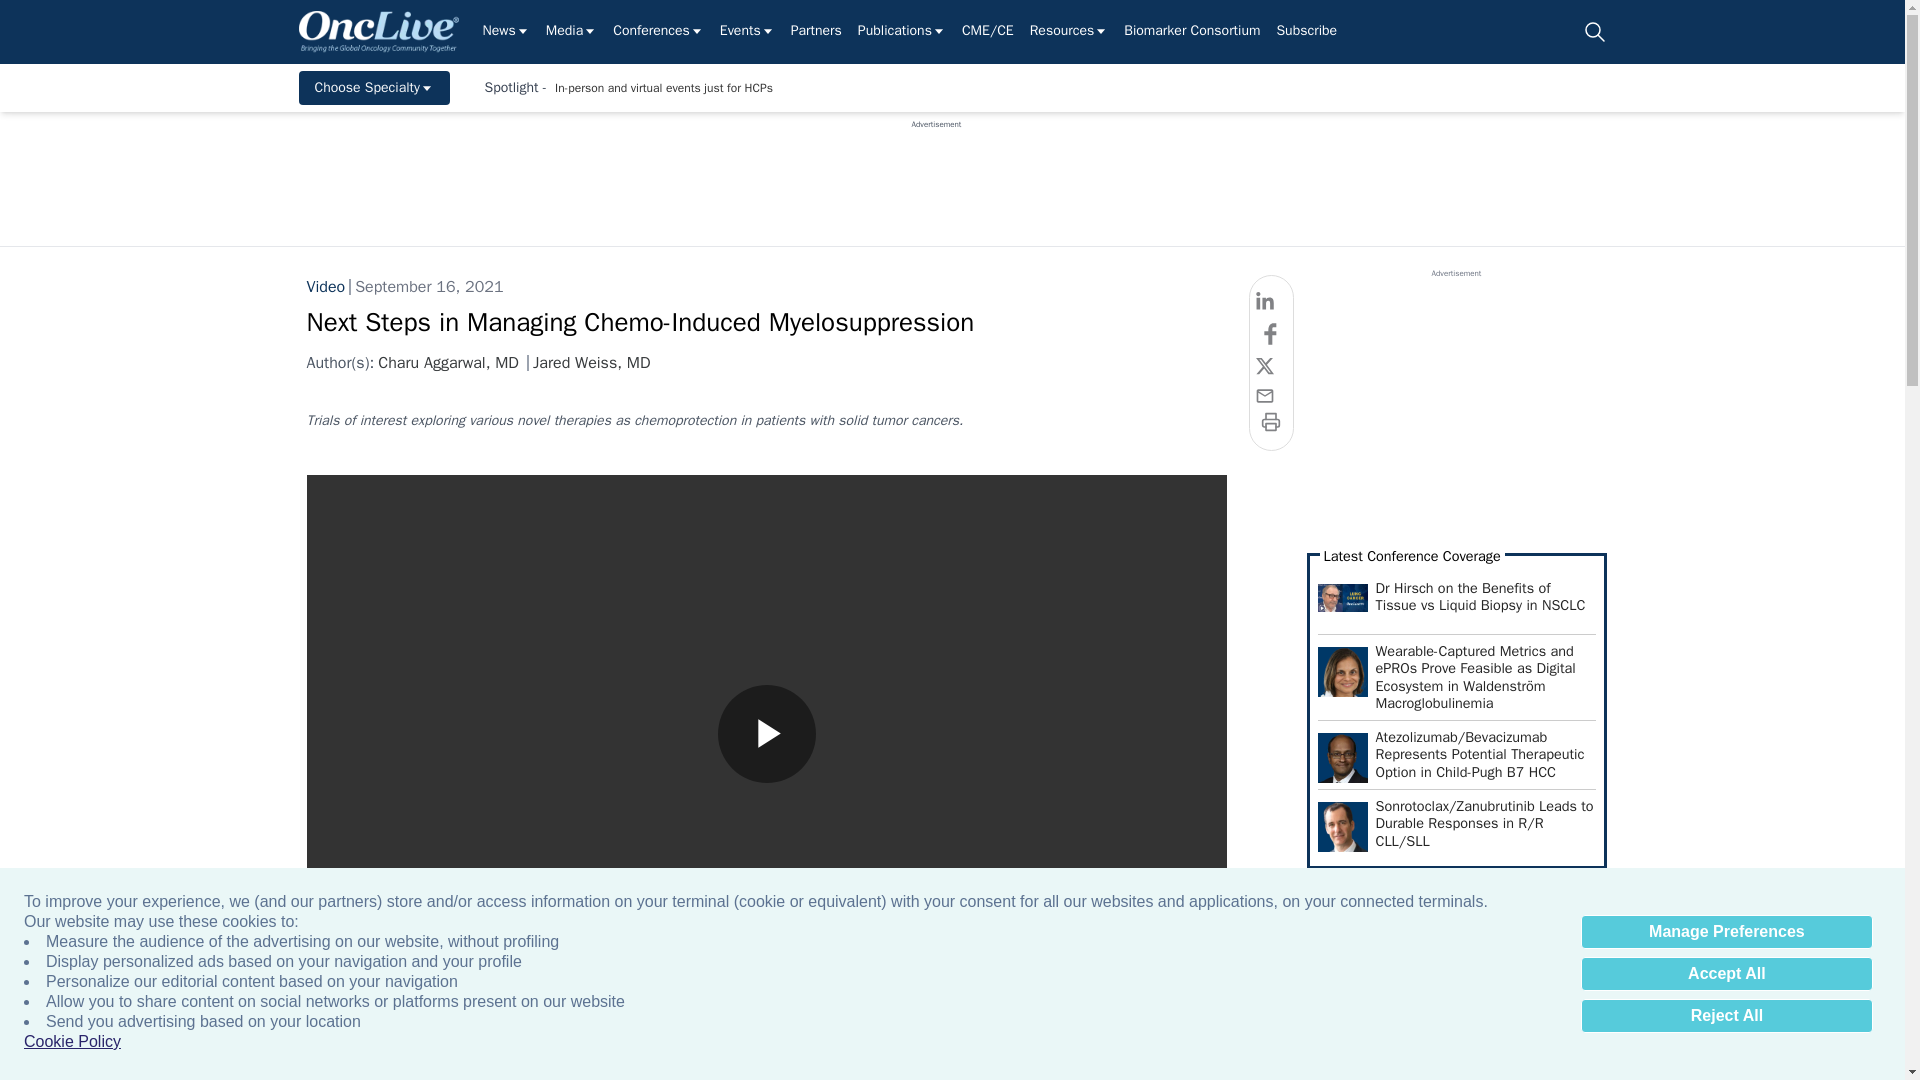 This screenshot has width=1920, height=1080. I want to click on Publications, so click(902, 32).